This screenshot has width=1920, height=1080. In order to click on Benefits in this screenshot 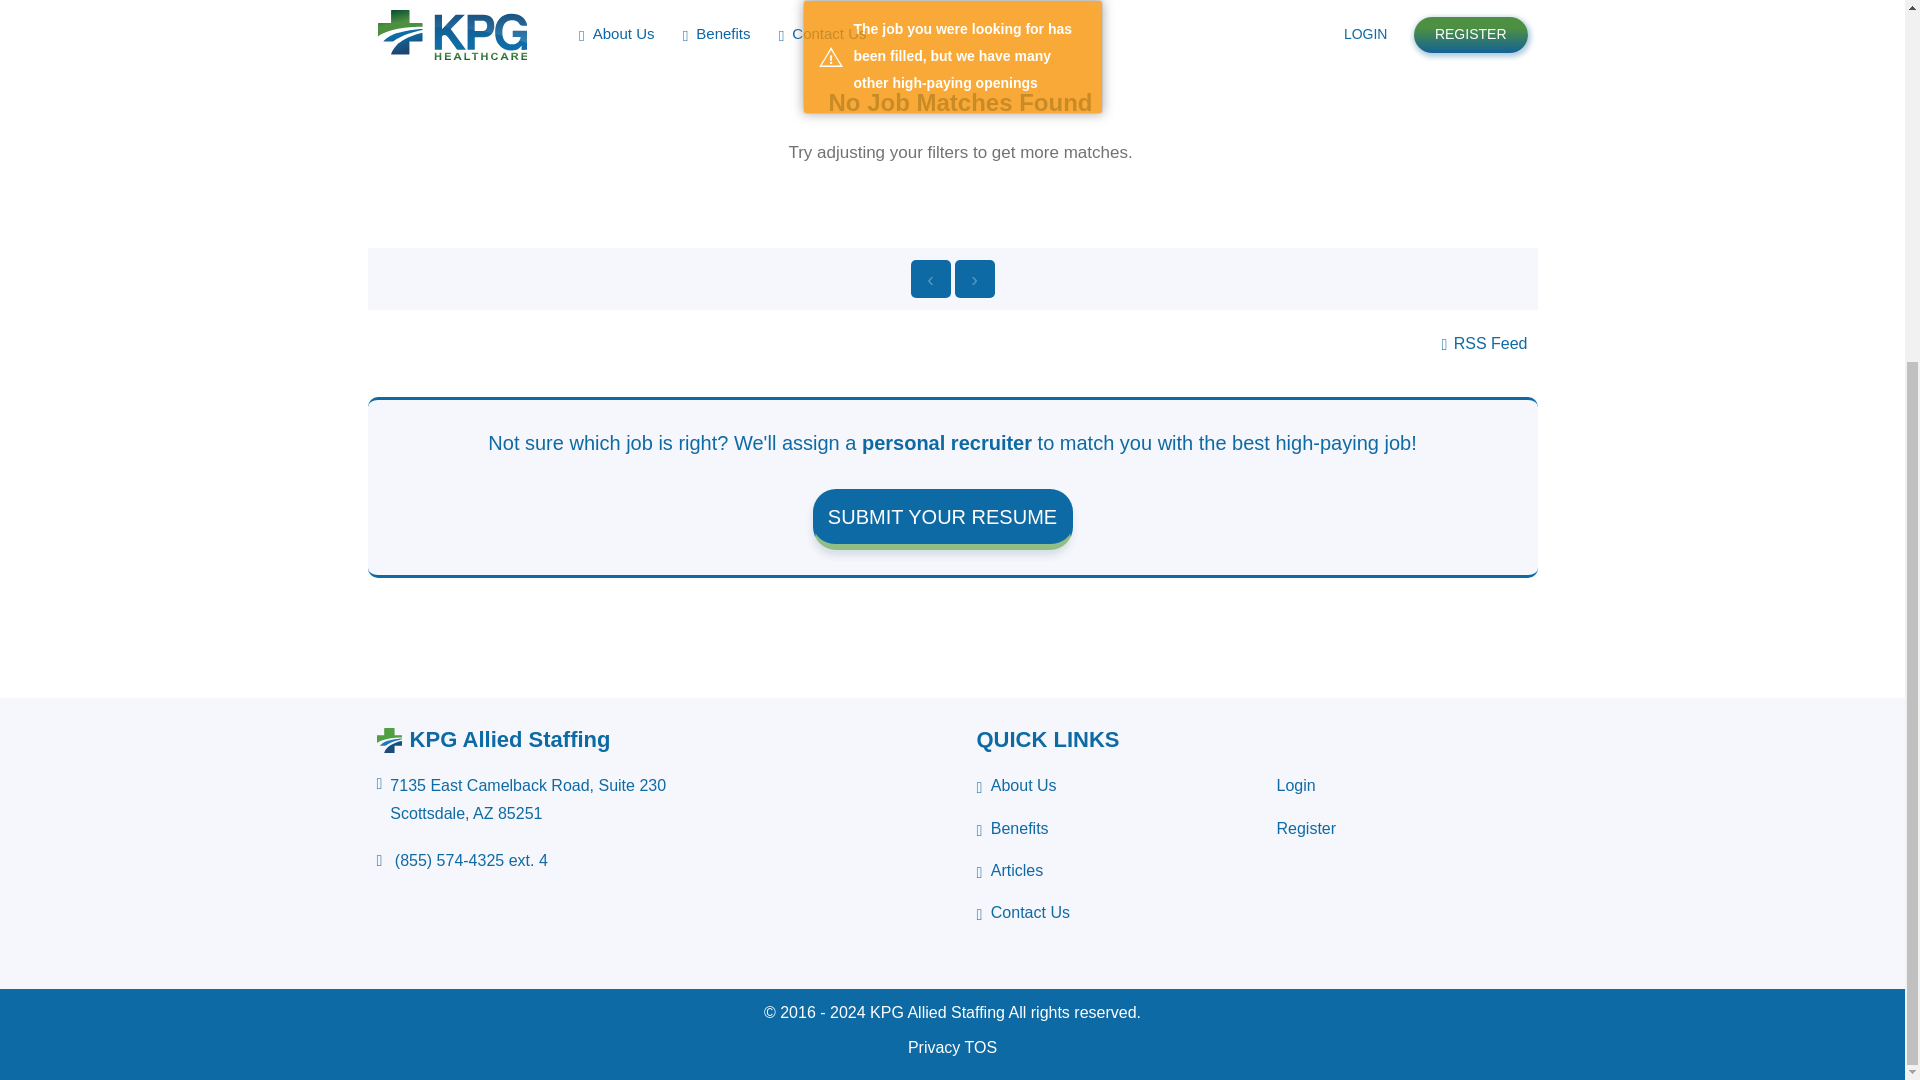, I will do `click(1016, 786)`.